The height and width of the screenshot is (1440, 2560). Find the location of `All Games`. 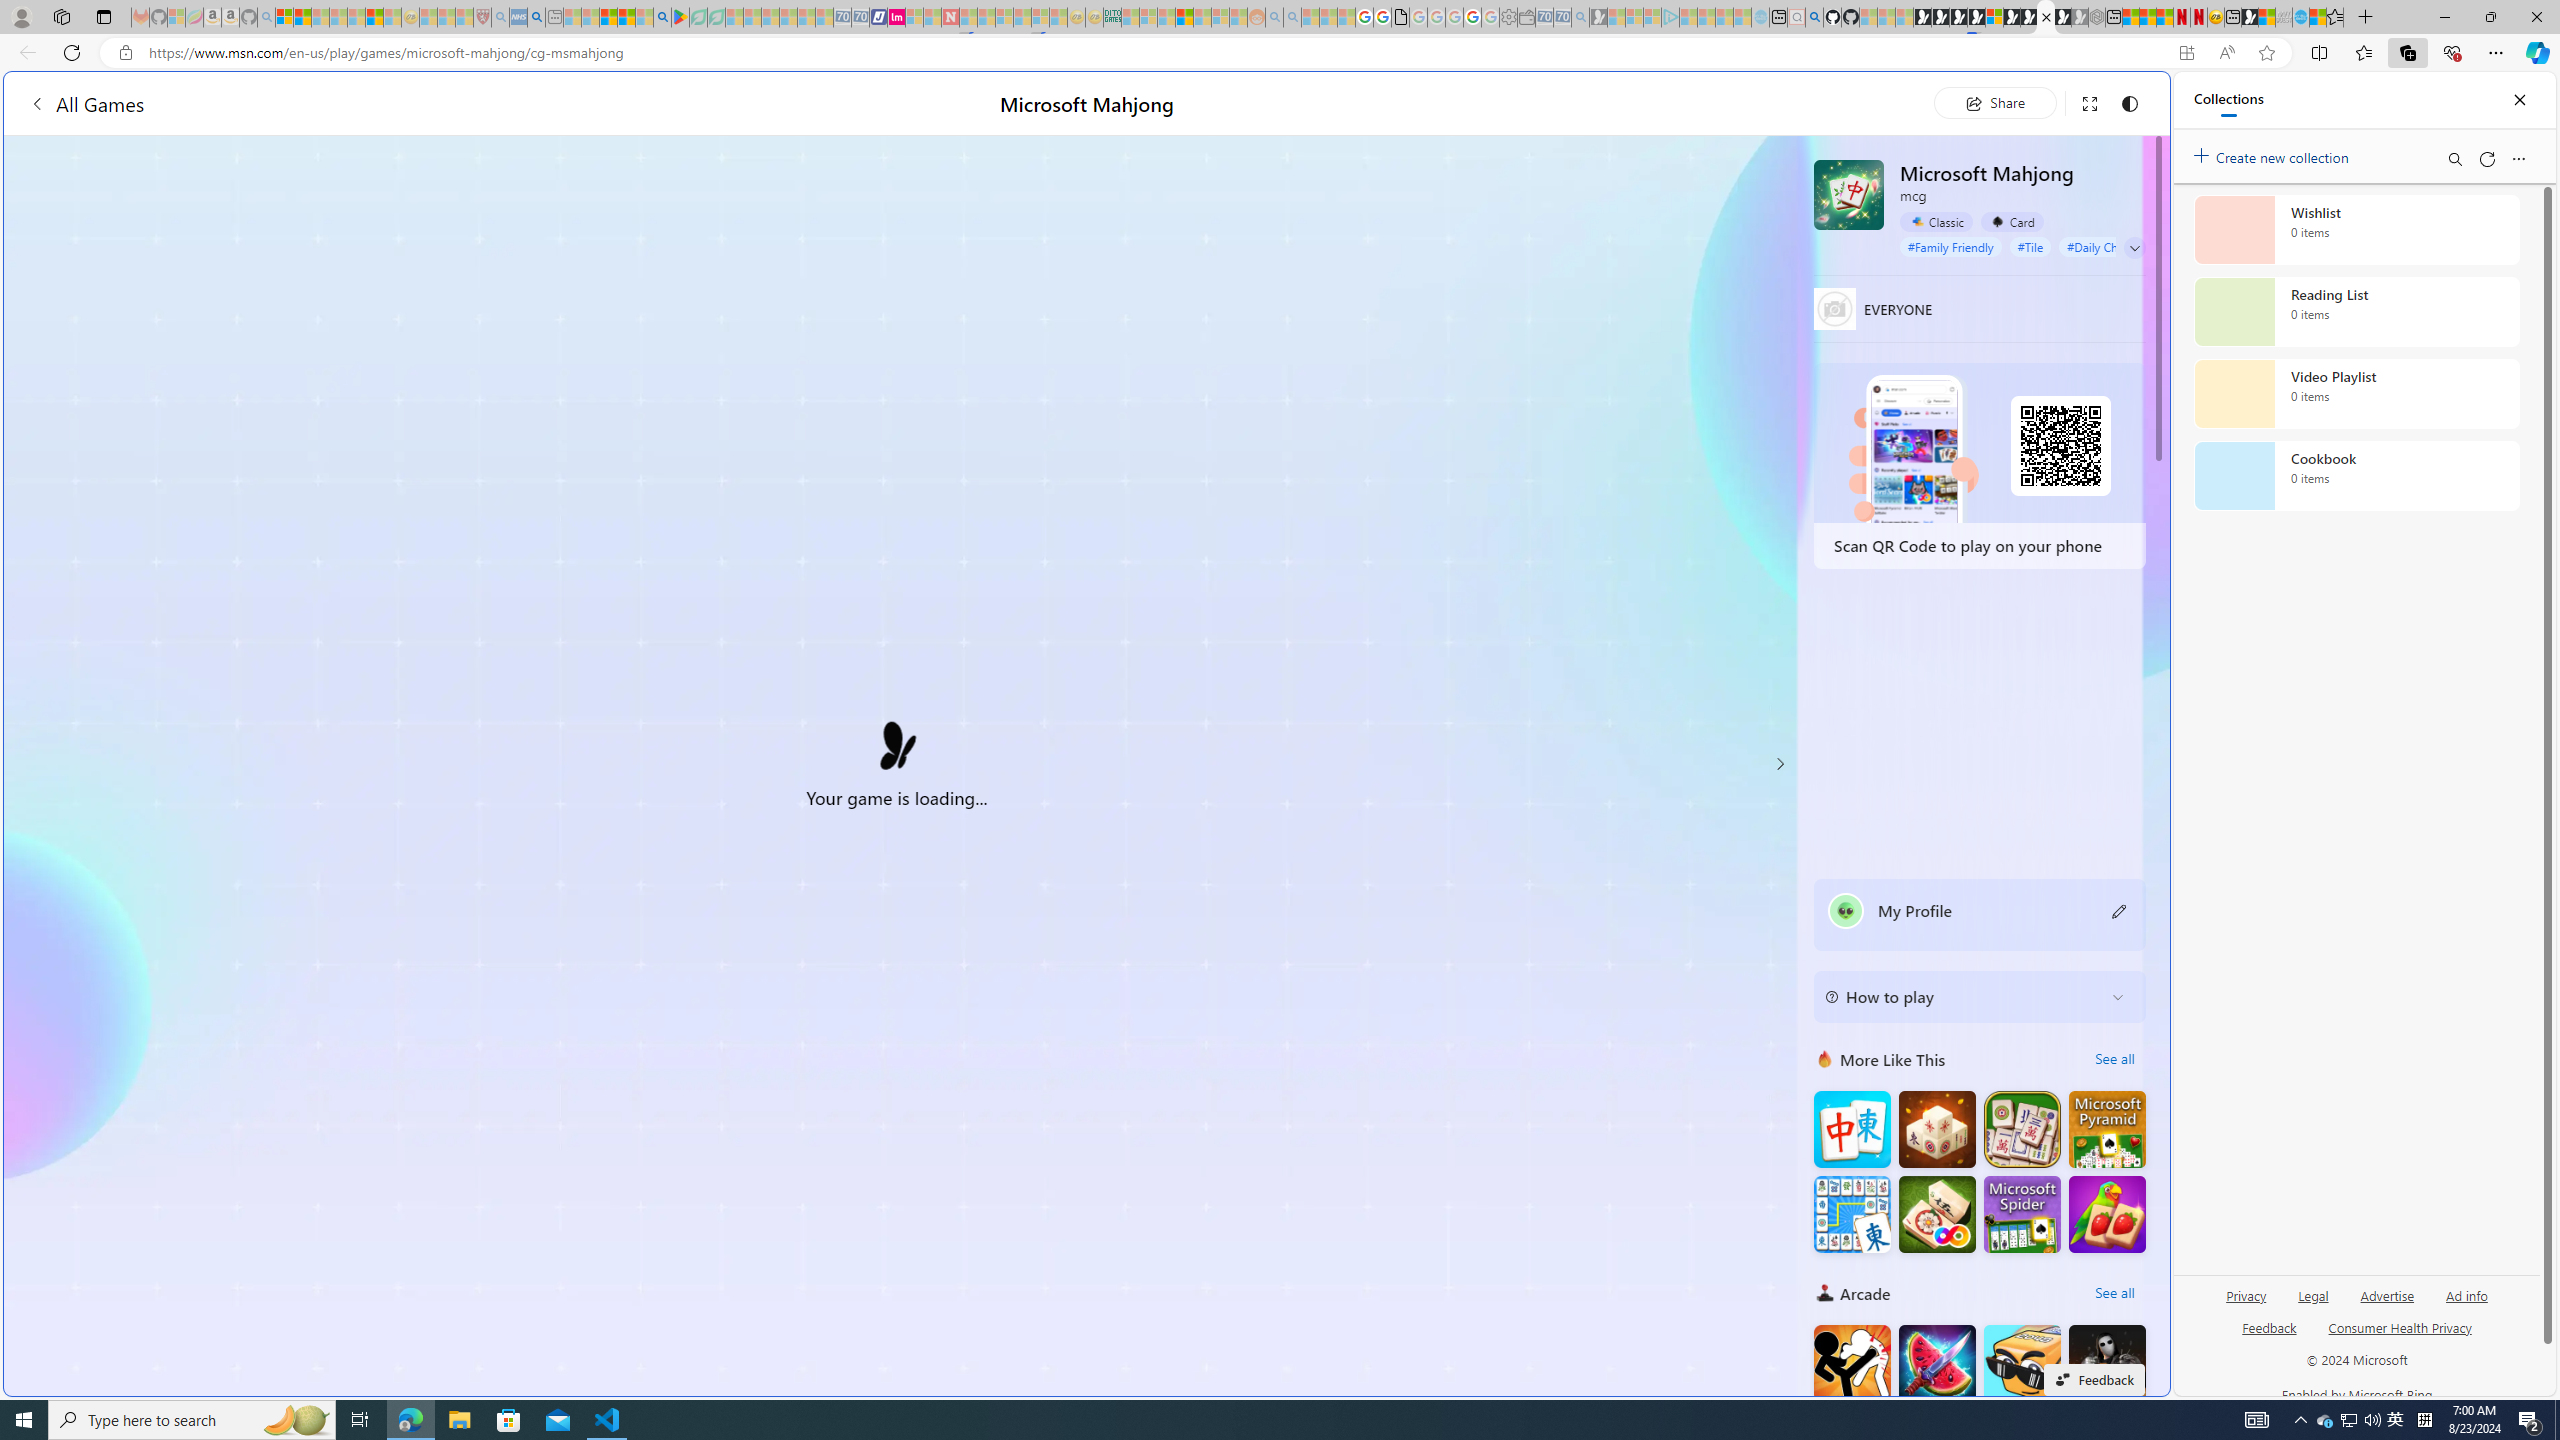

All Games is located at coordinates (86, 103).